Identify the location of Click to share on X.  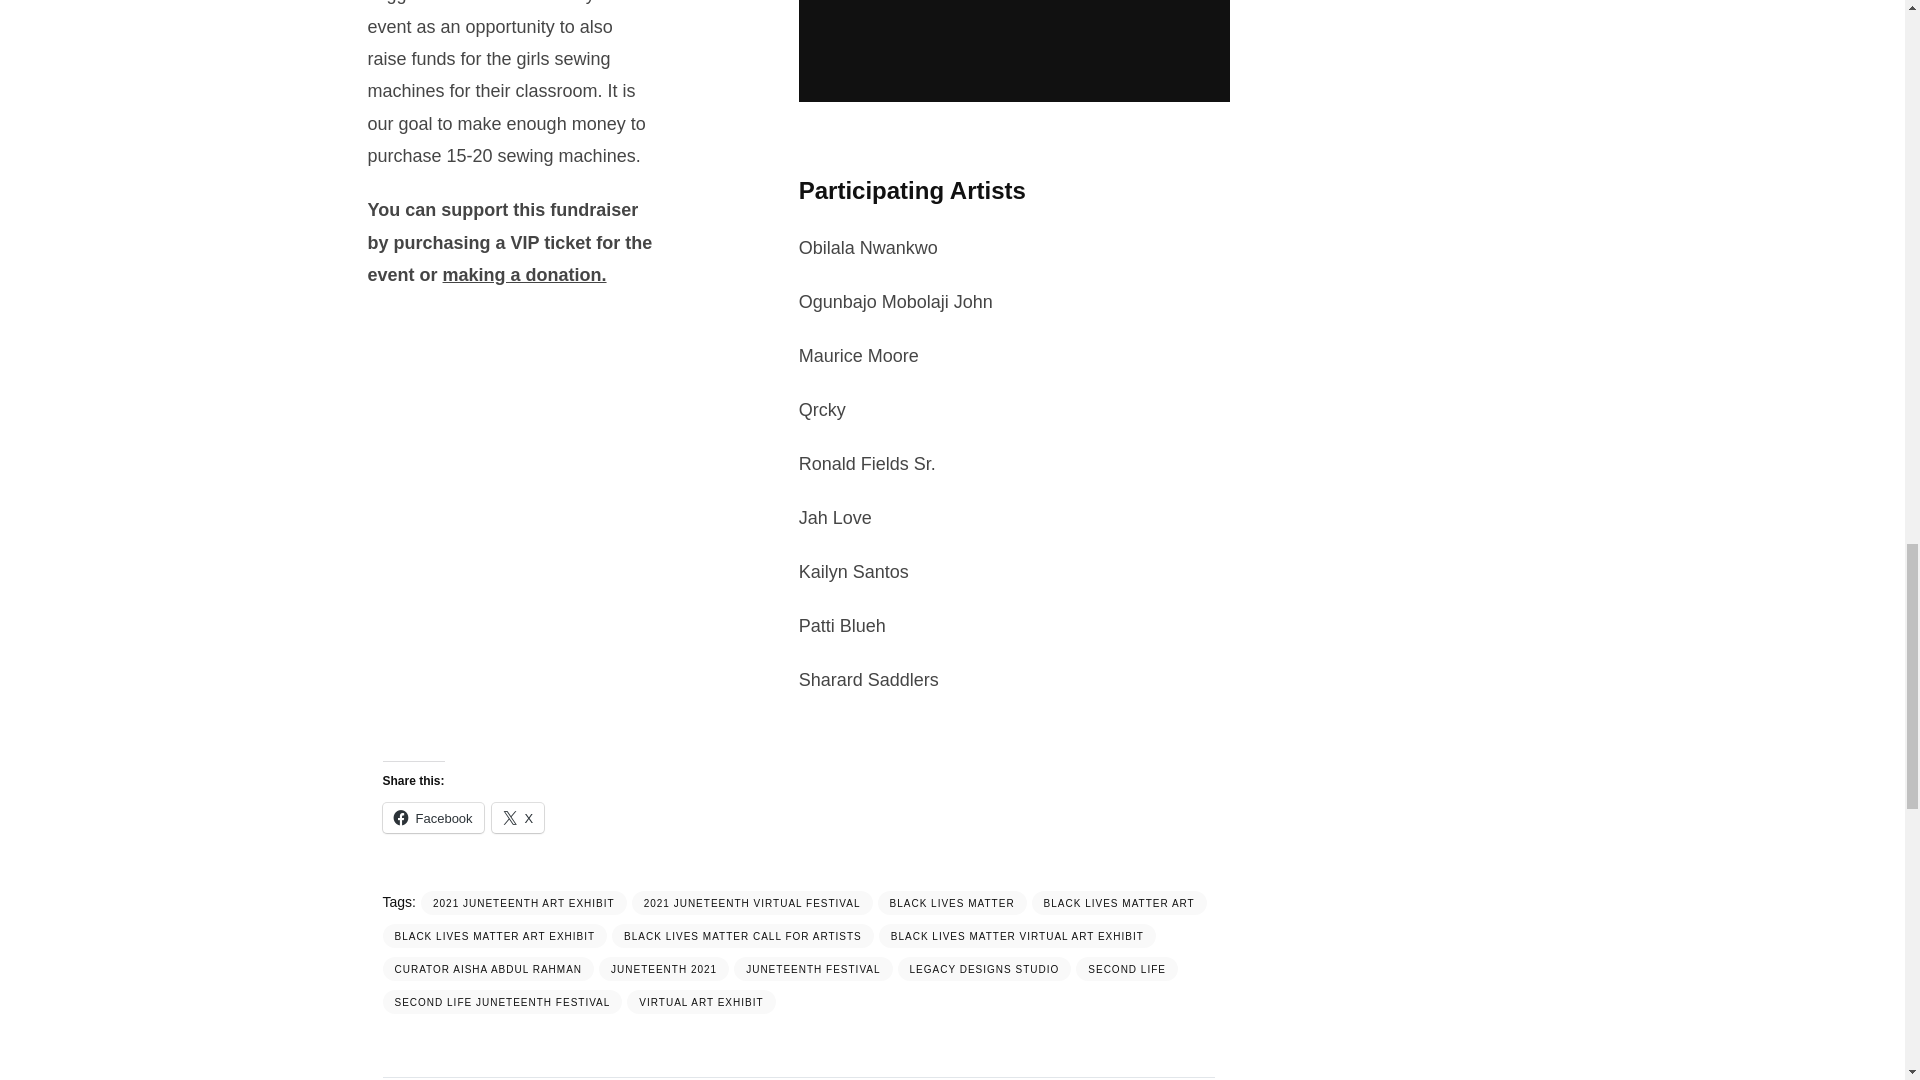
(518, 818).